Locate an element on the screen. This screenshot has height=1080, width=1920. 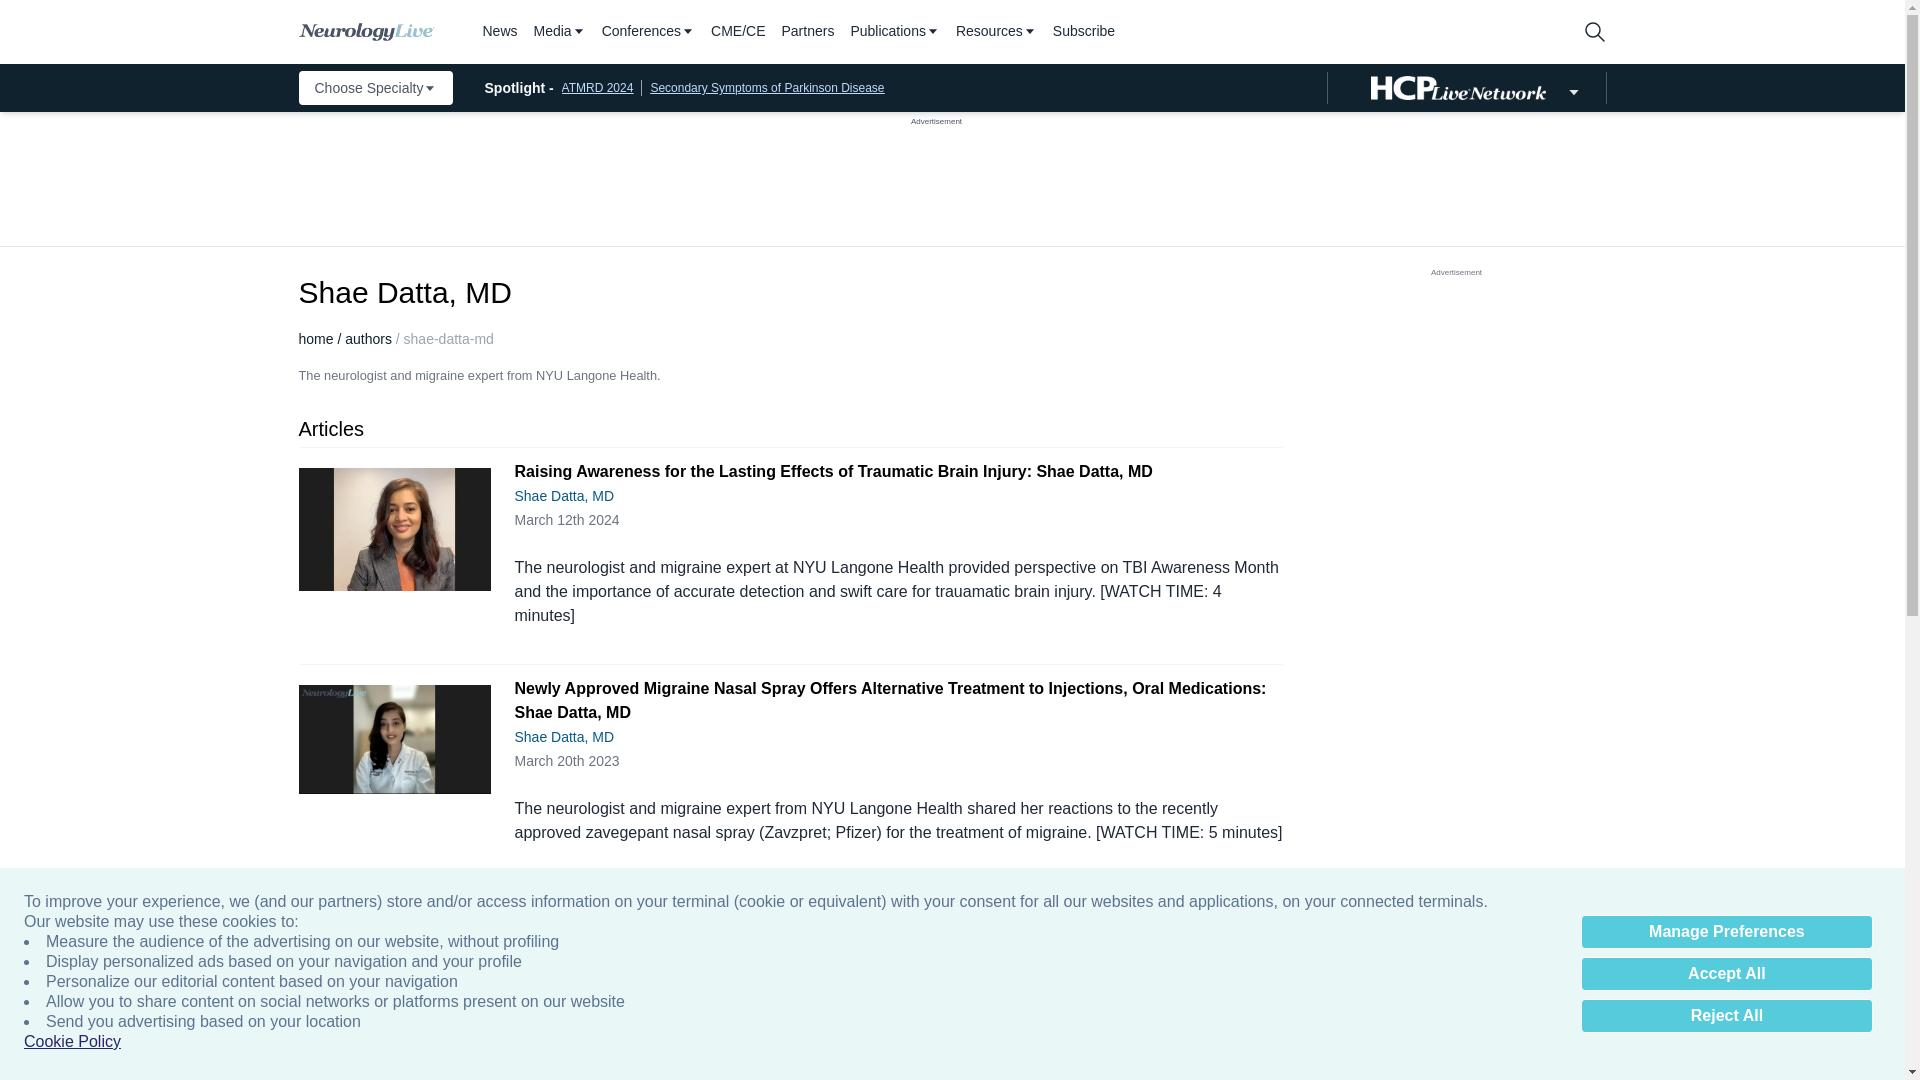
Conferences is located at coordinates (648, 32).